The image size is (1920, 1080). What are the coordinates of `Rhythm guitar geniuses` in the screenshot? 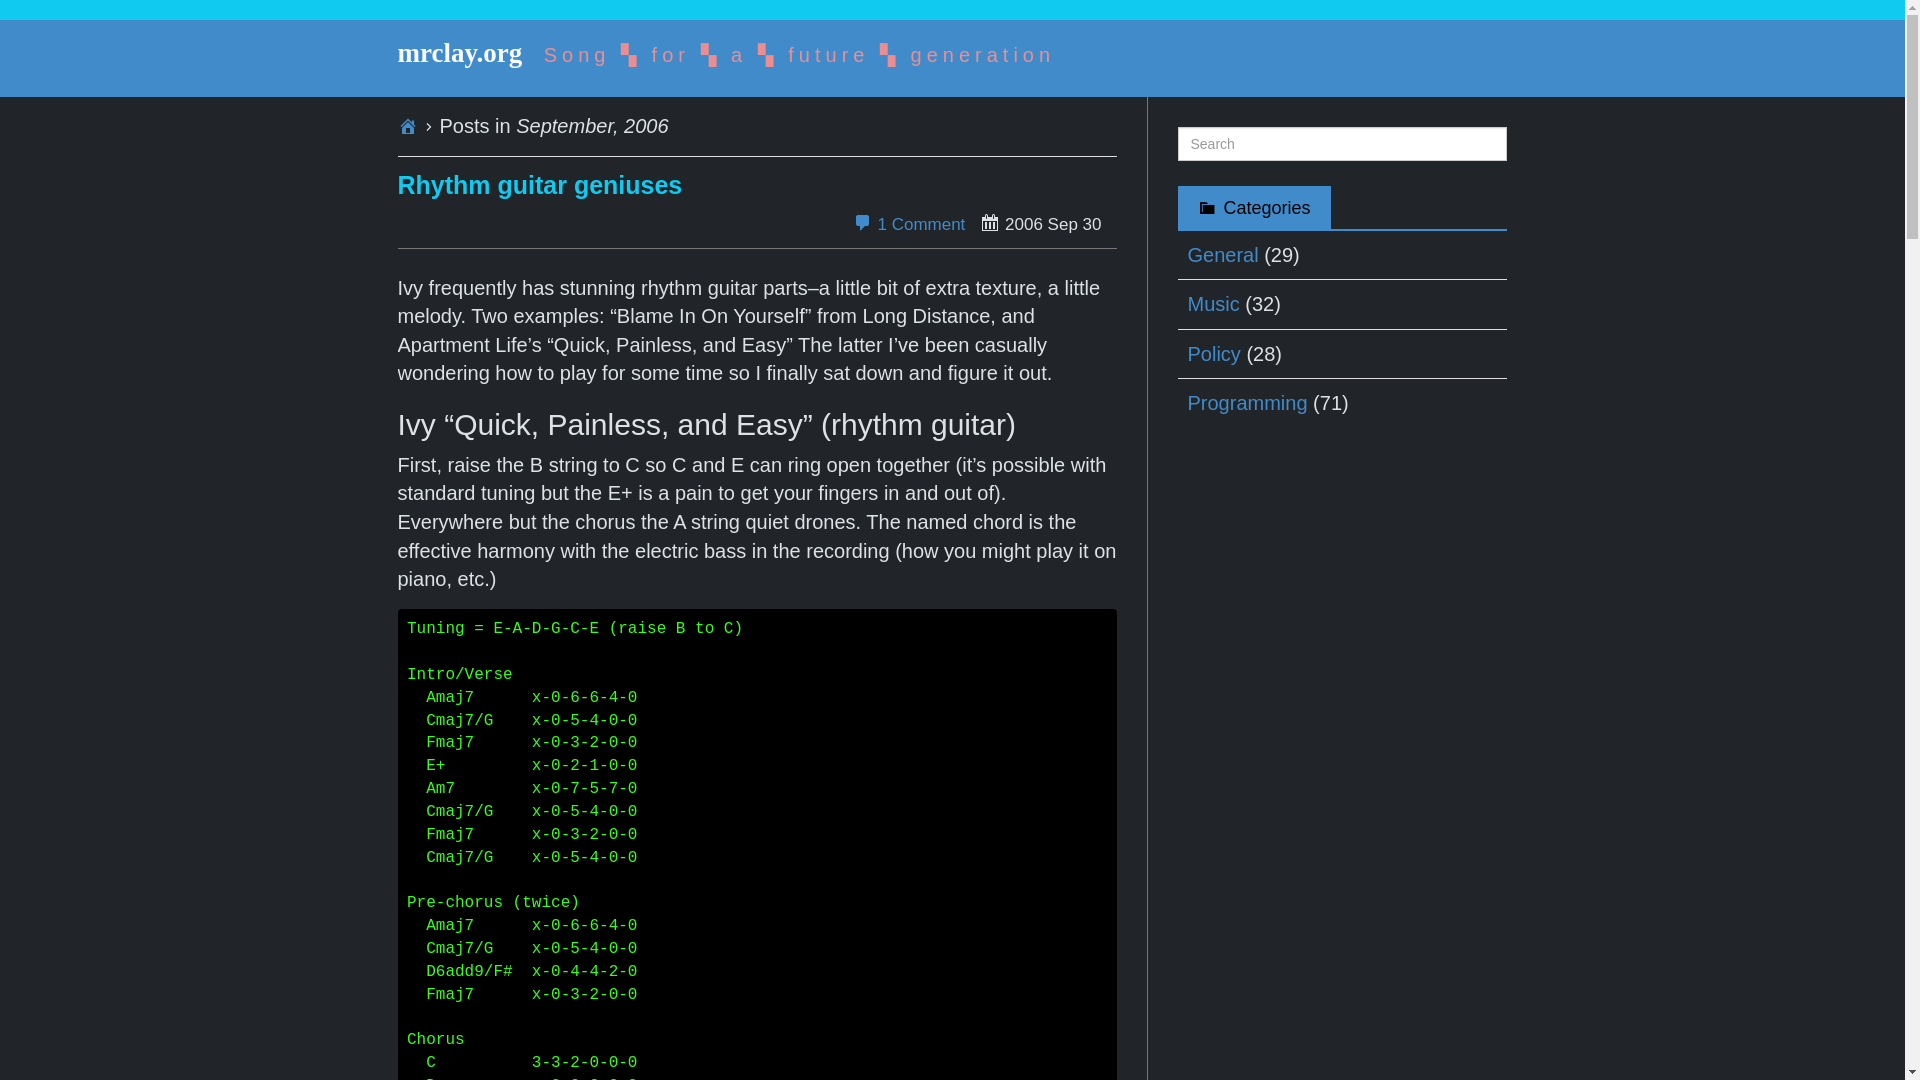 It's located at (540, 184).